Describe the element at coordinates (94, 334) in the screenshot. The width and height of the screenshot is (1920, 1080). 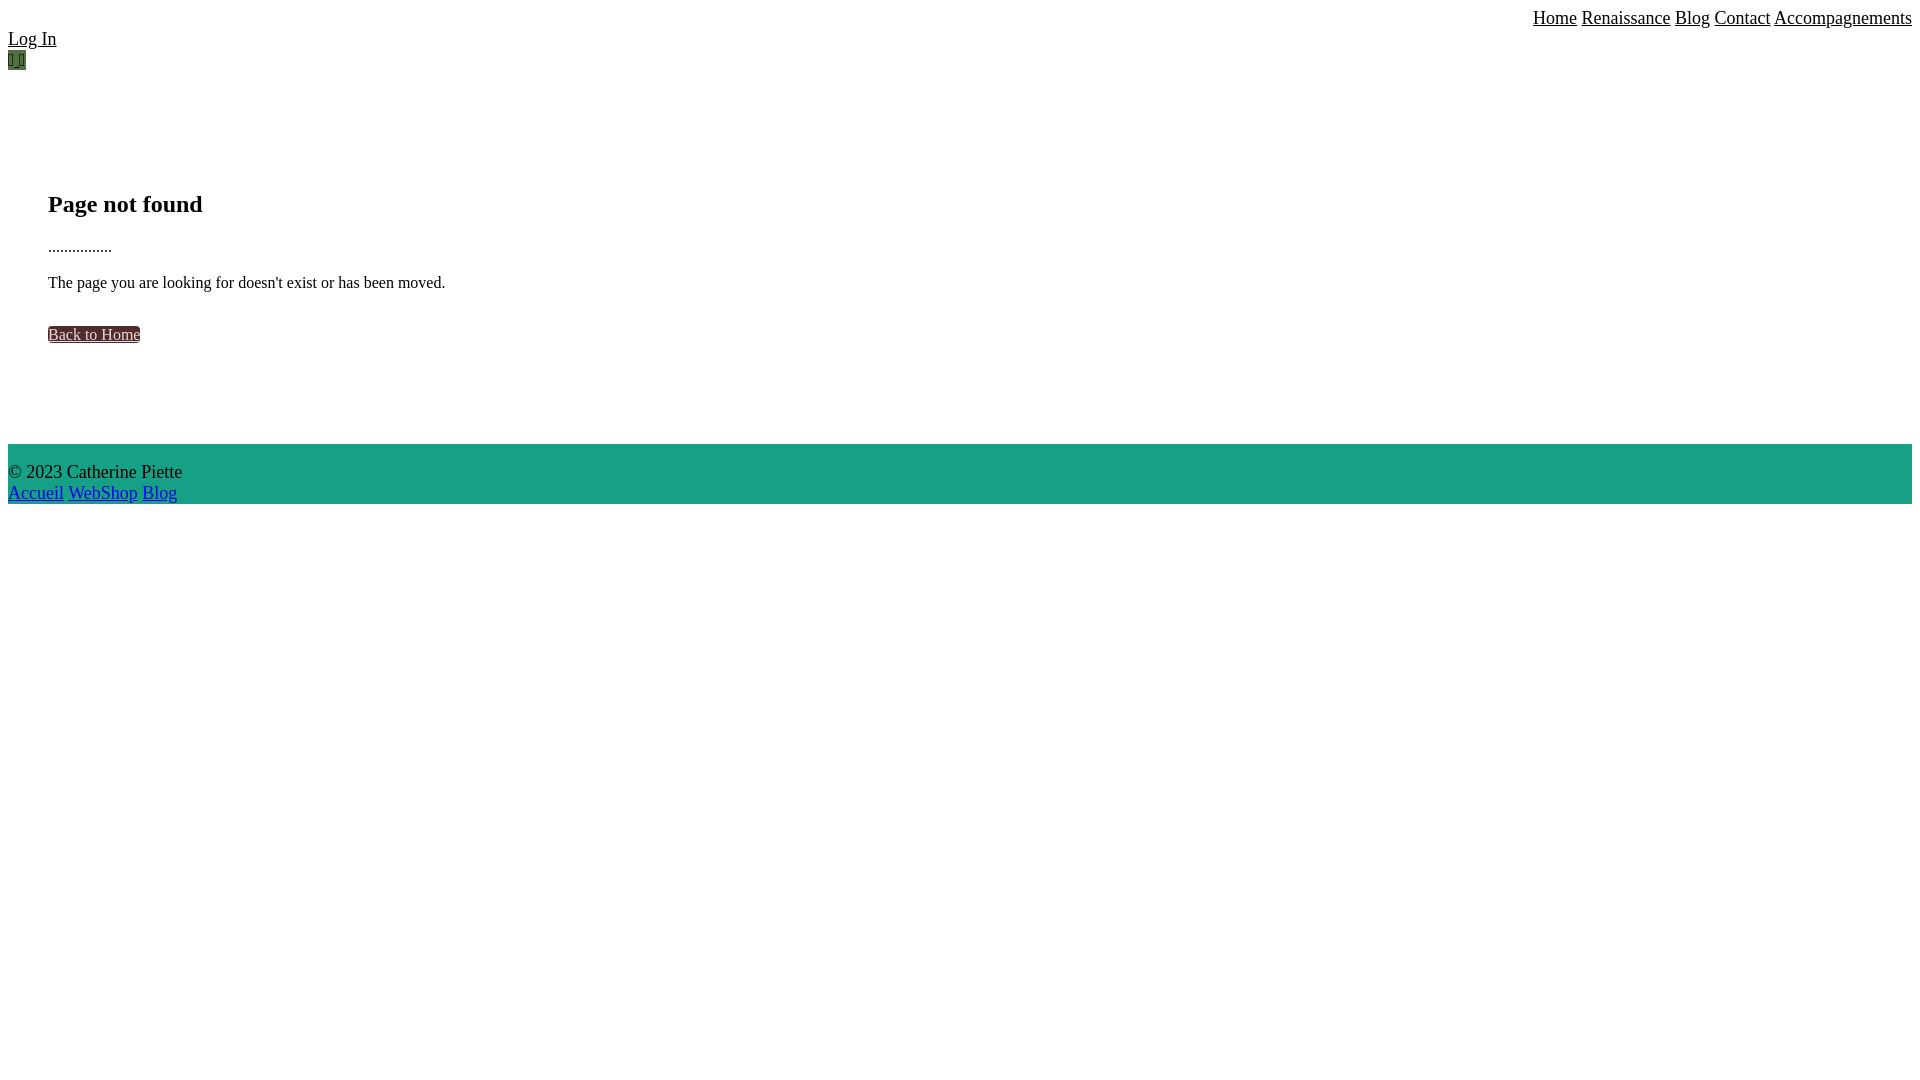
I see `Back to Home` at that location.